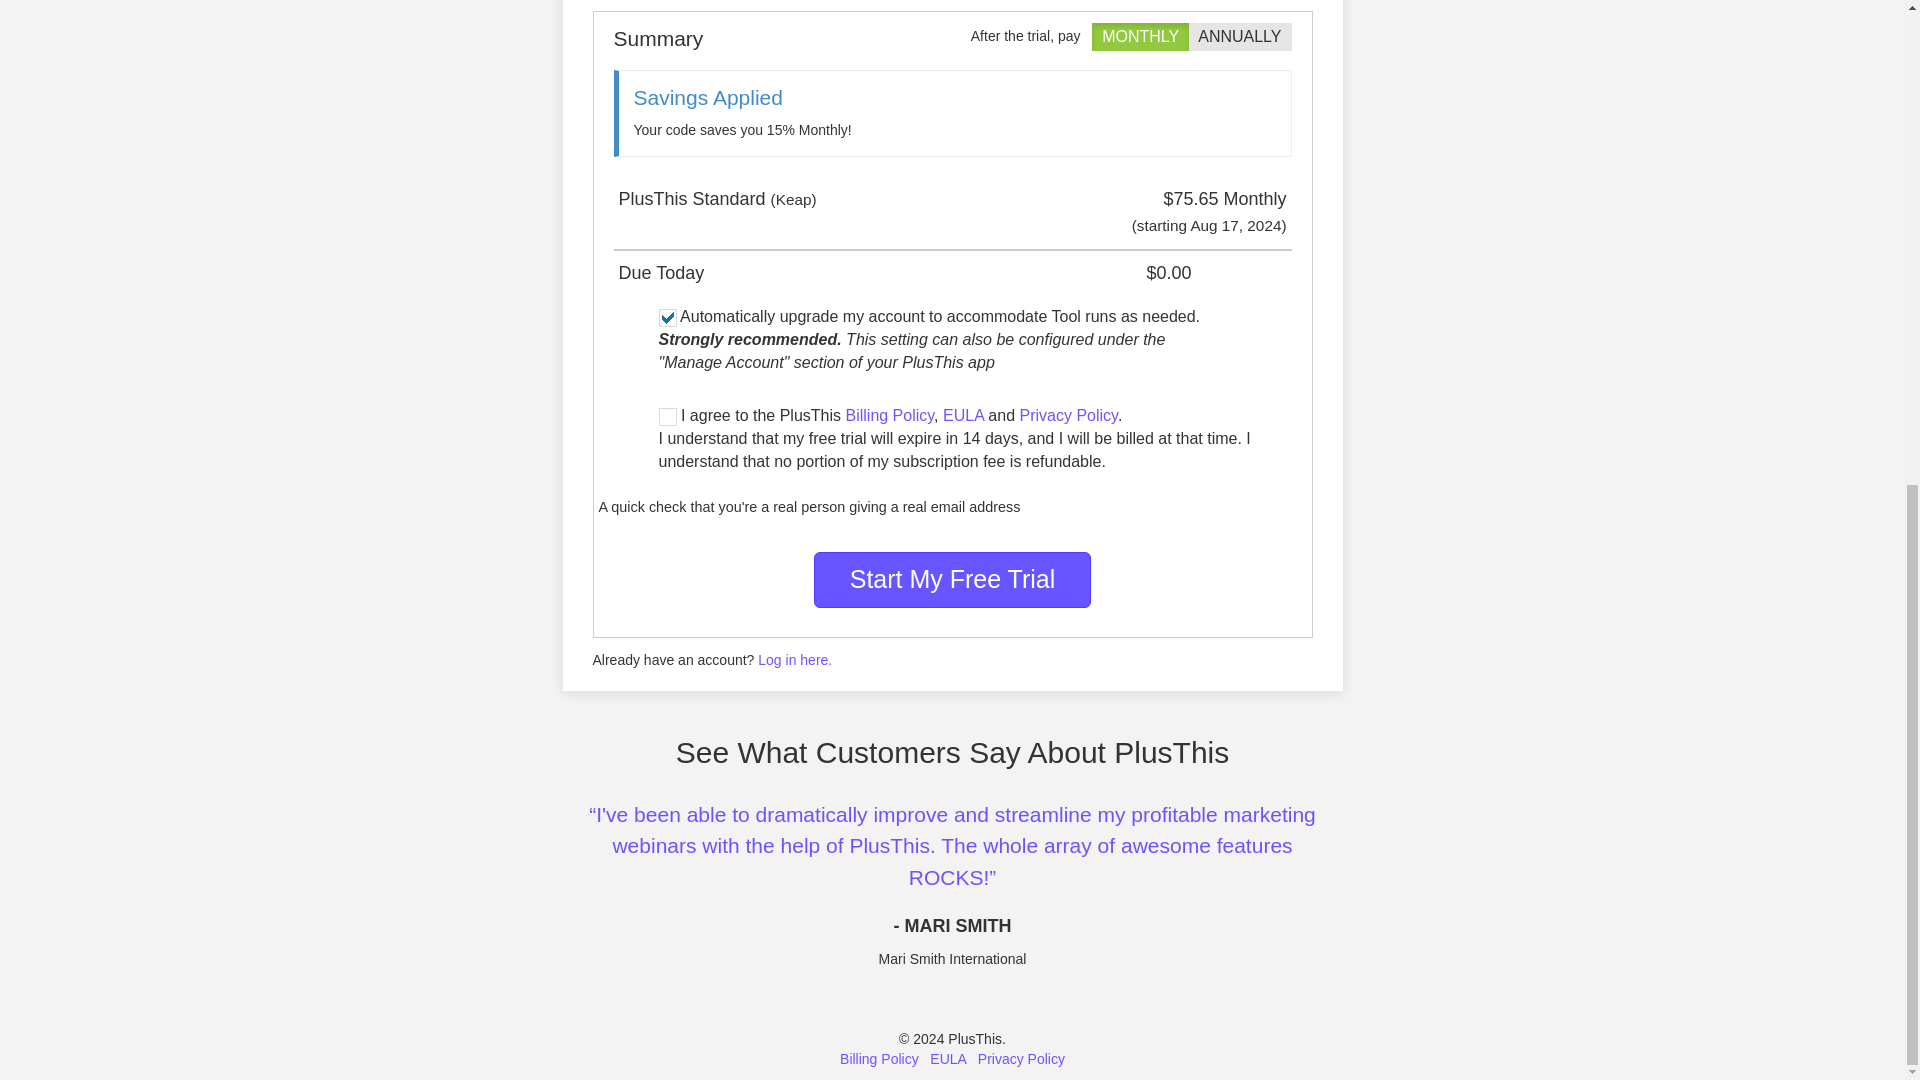 The width and height of the screenshot is (1920, 1080). I want to click on Start My Free Trial, so click(953, 578).